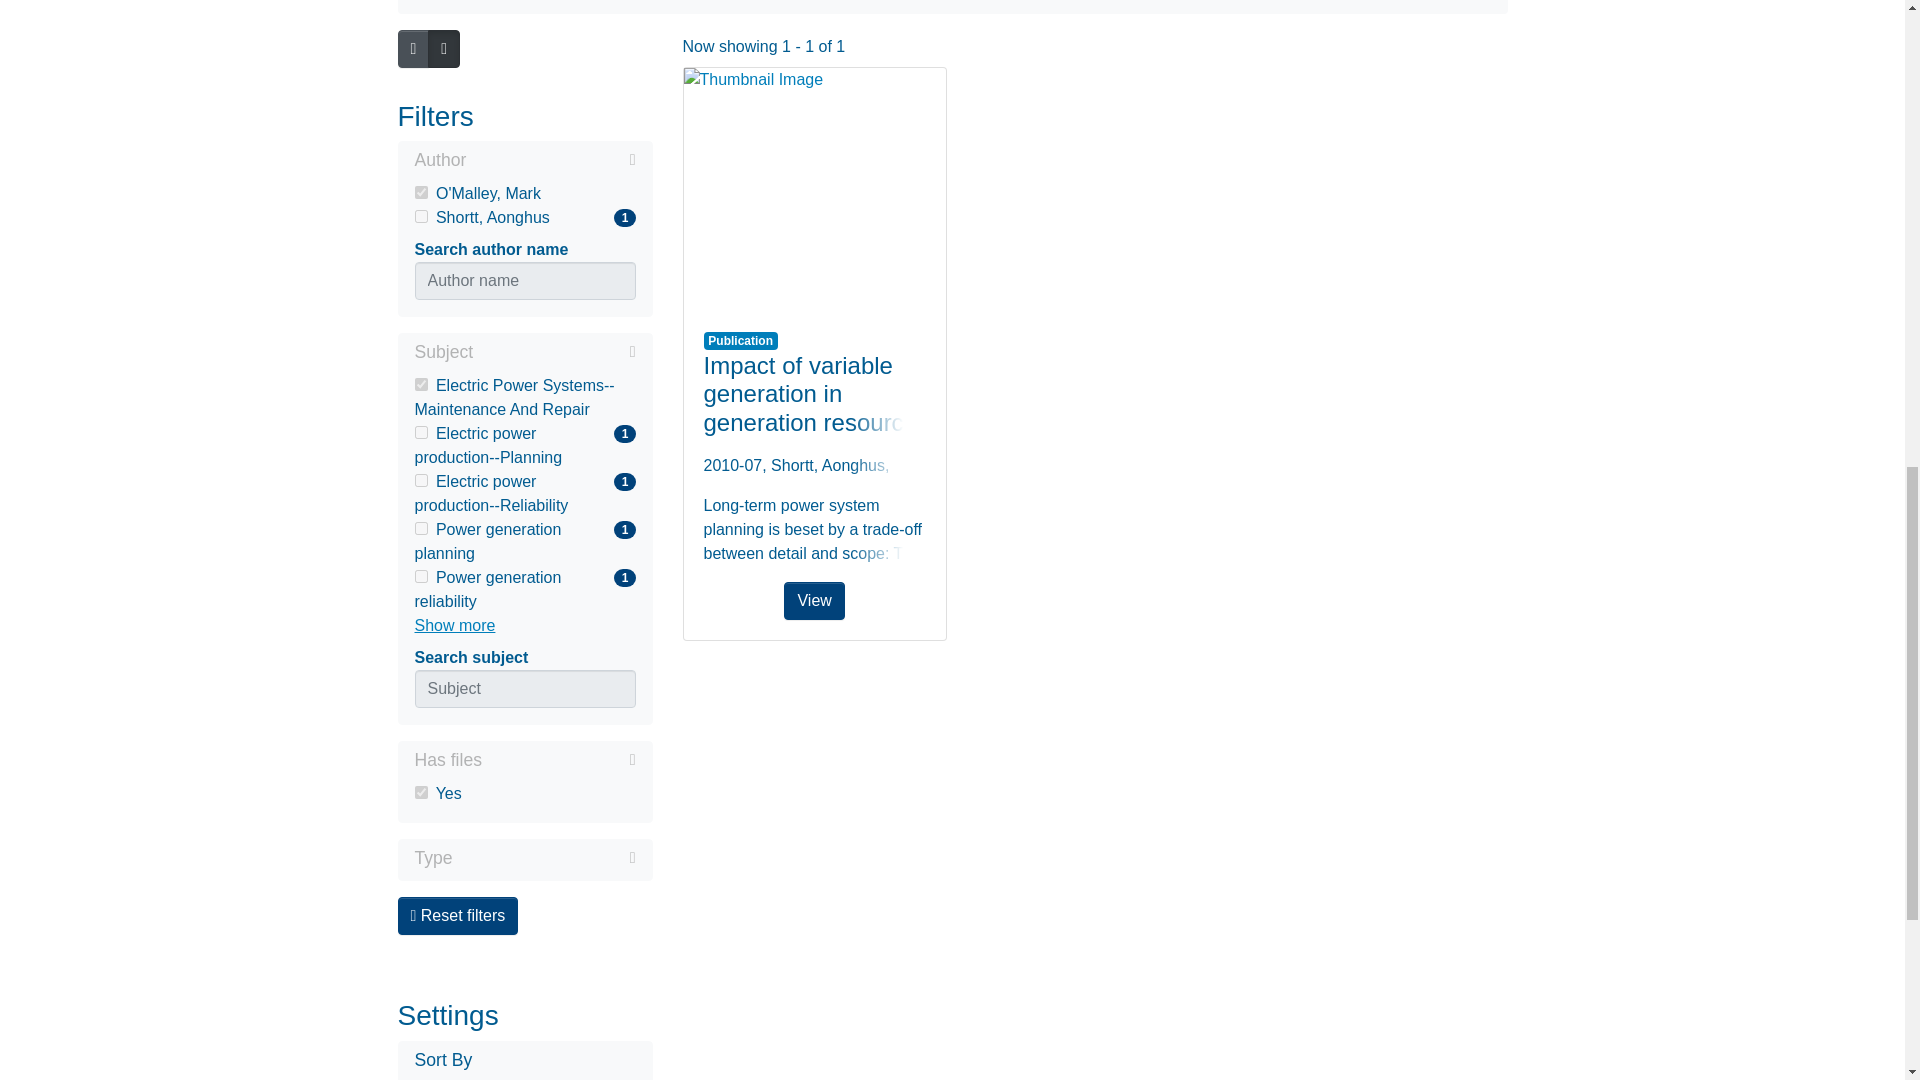 Image resolution: width=1920 pixels, height=1080 pixels. Describe the element at coordinates (420, 432) in the screenshot. I see `on` at that location.